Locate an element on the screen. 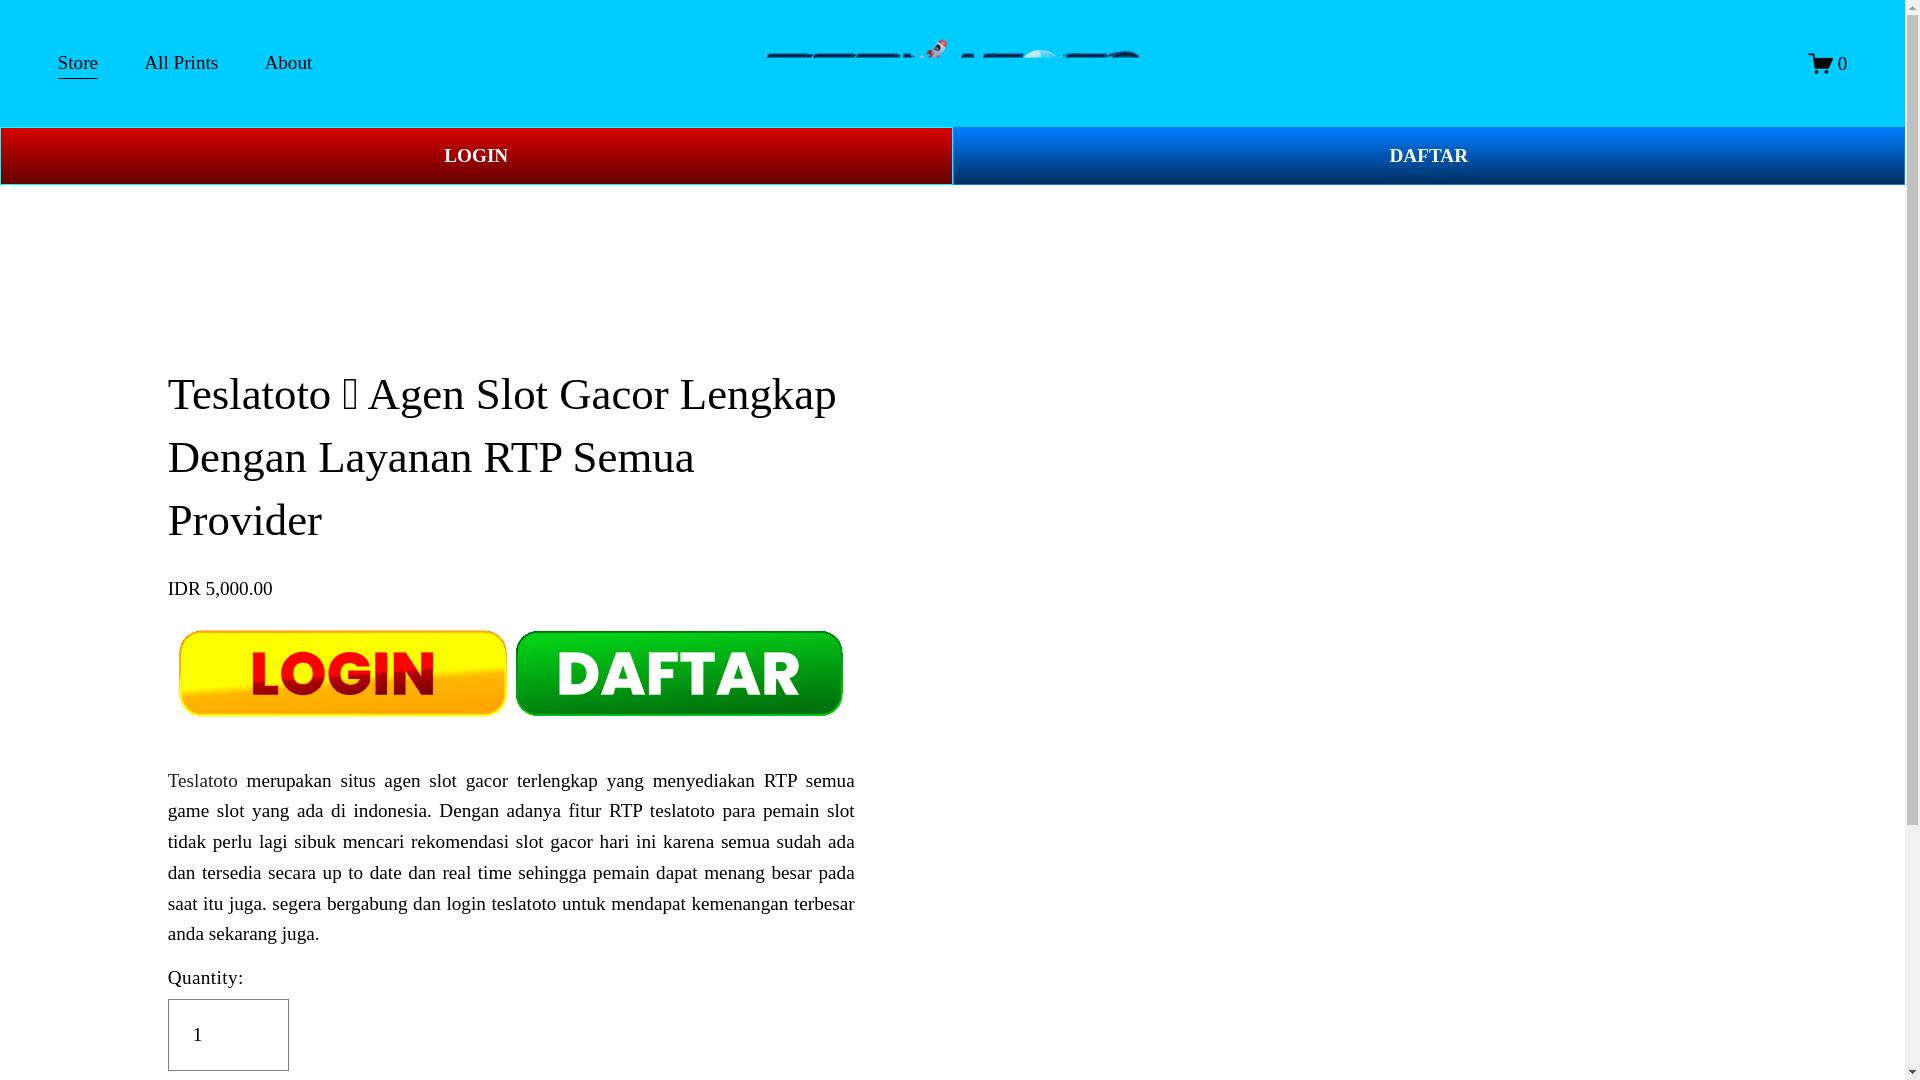 The image size is (1920, 1080). 1 is located at coordinates (228, 1035).